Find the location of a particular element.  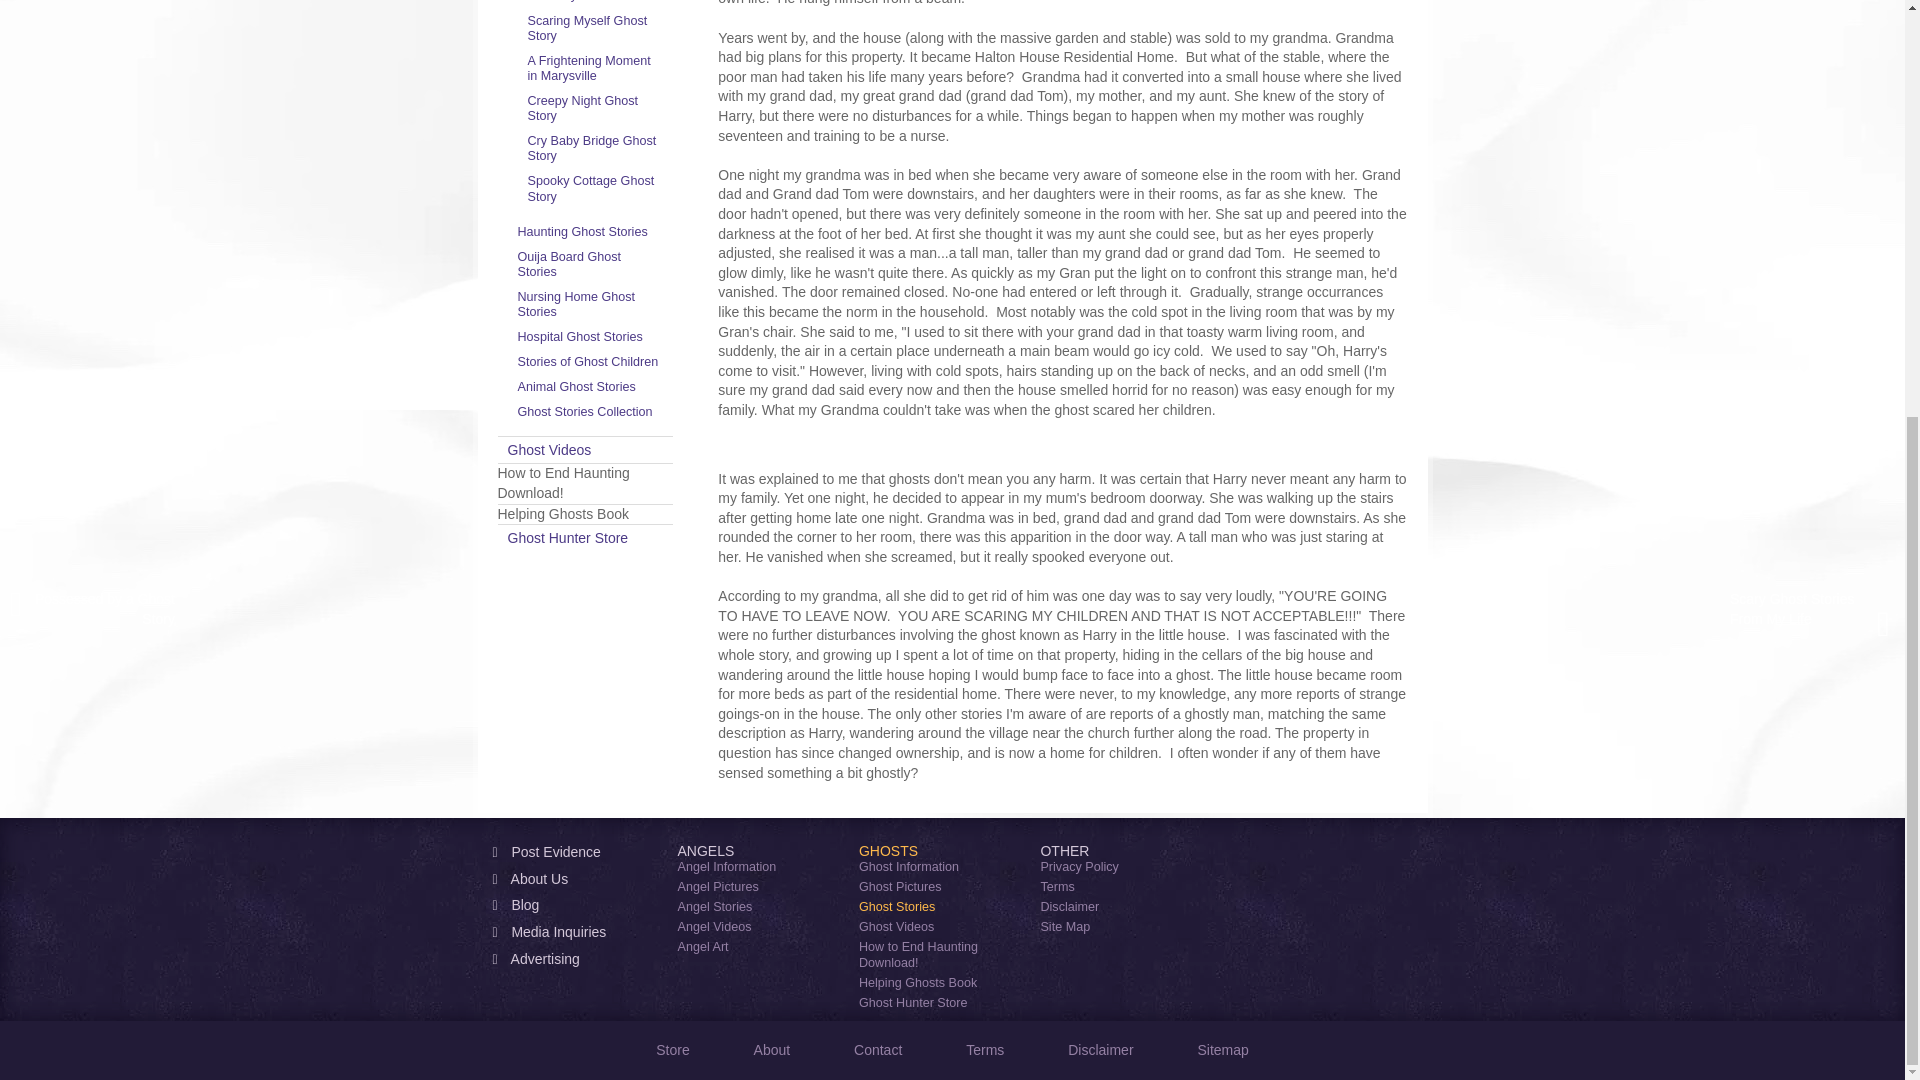

Haunting Ghost Stories is located at coordinates (590, 232).